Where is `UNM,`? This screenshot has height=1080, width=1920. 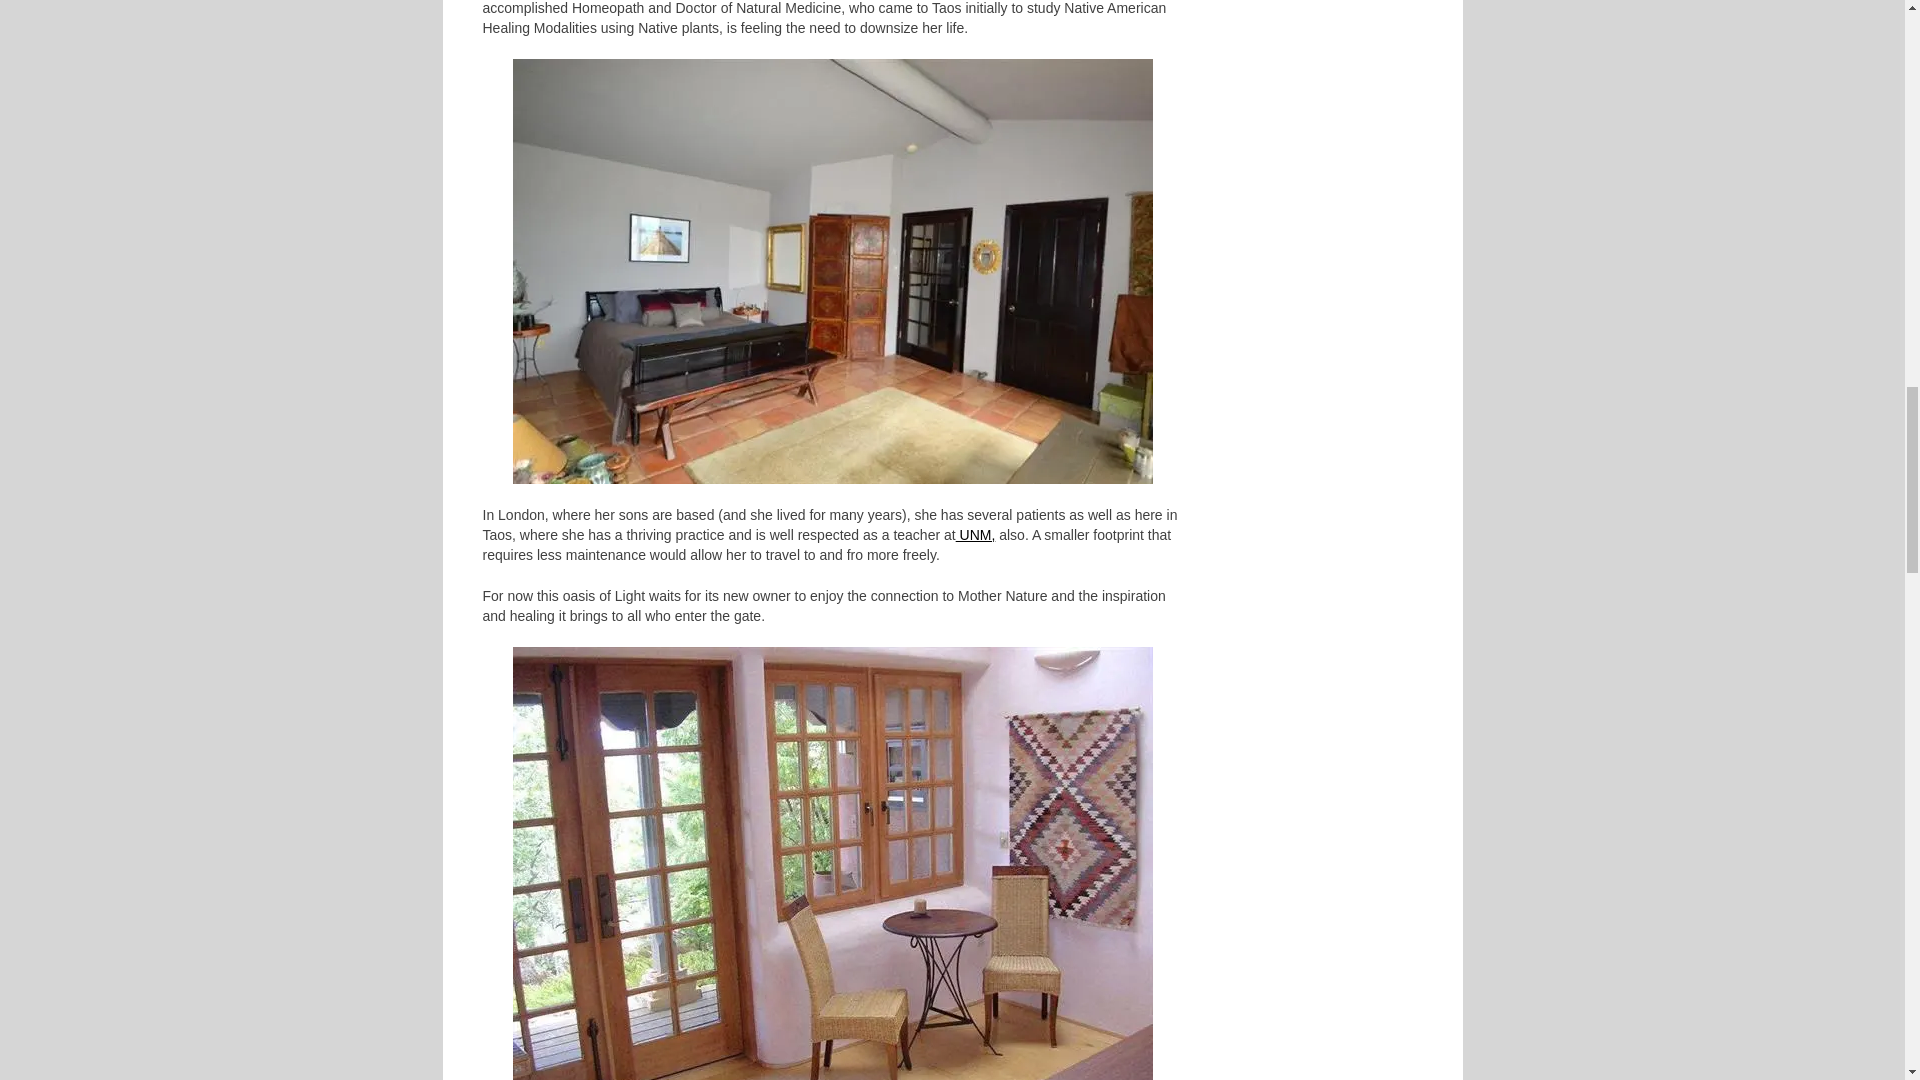
UNM, is located at coordinates (976, 534).